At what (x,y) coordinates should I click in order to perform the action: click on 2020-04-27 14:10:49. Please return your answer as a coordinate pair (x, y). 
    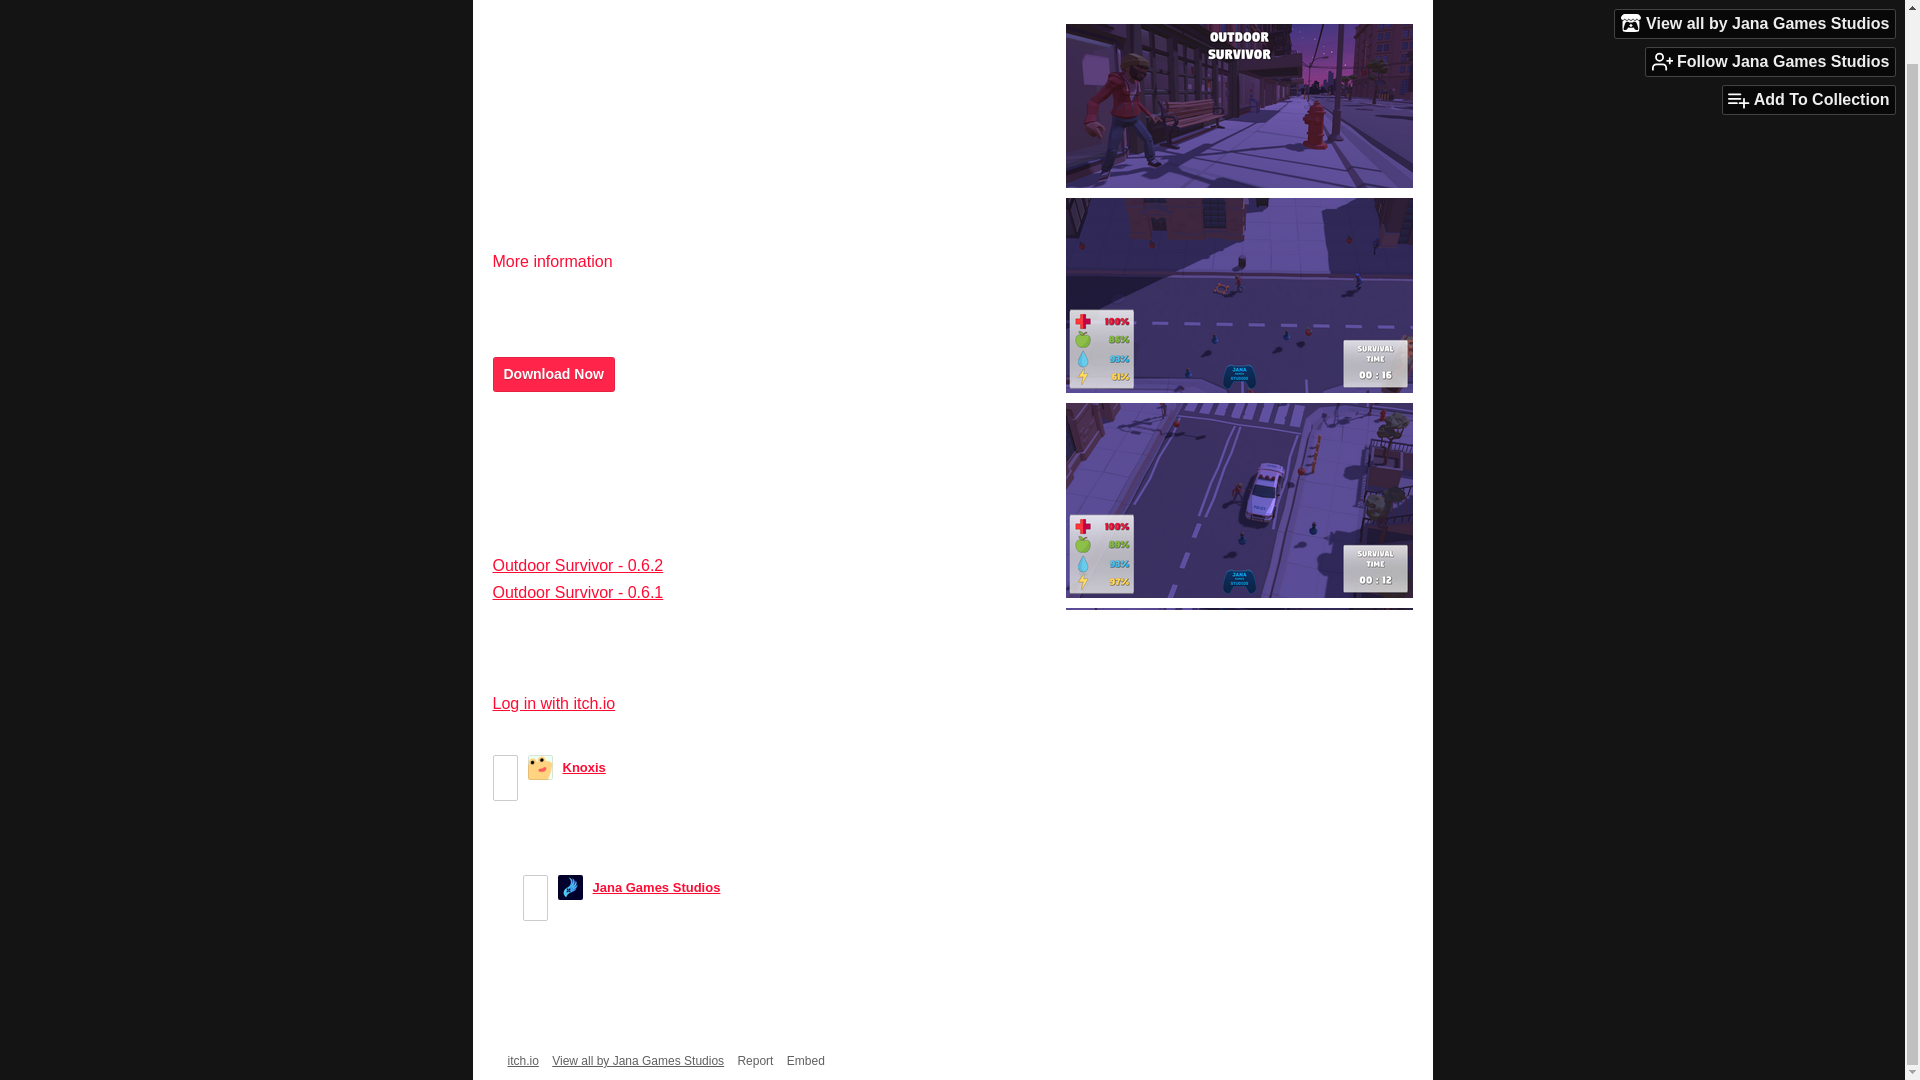
    Looking at the image, I should click on (650, 768).